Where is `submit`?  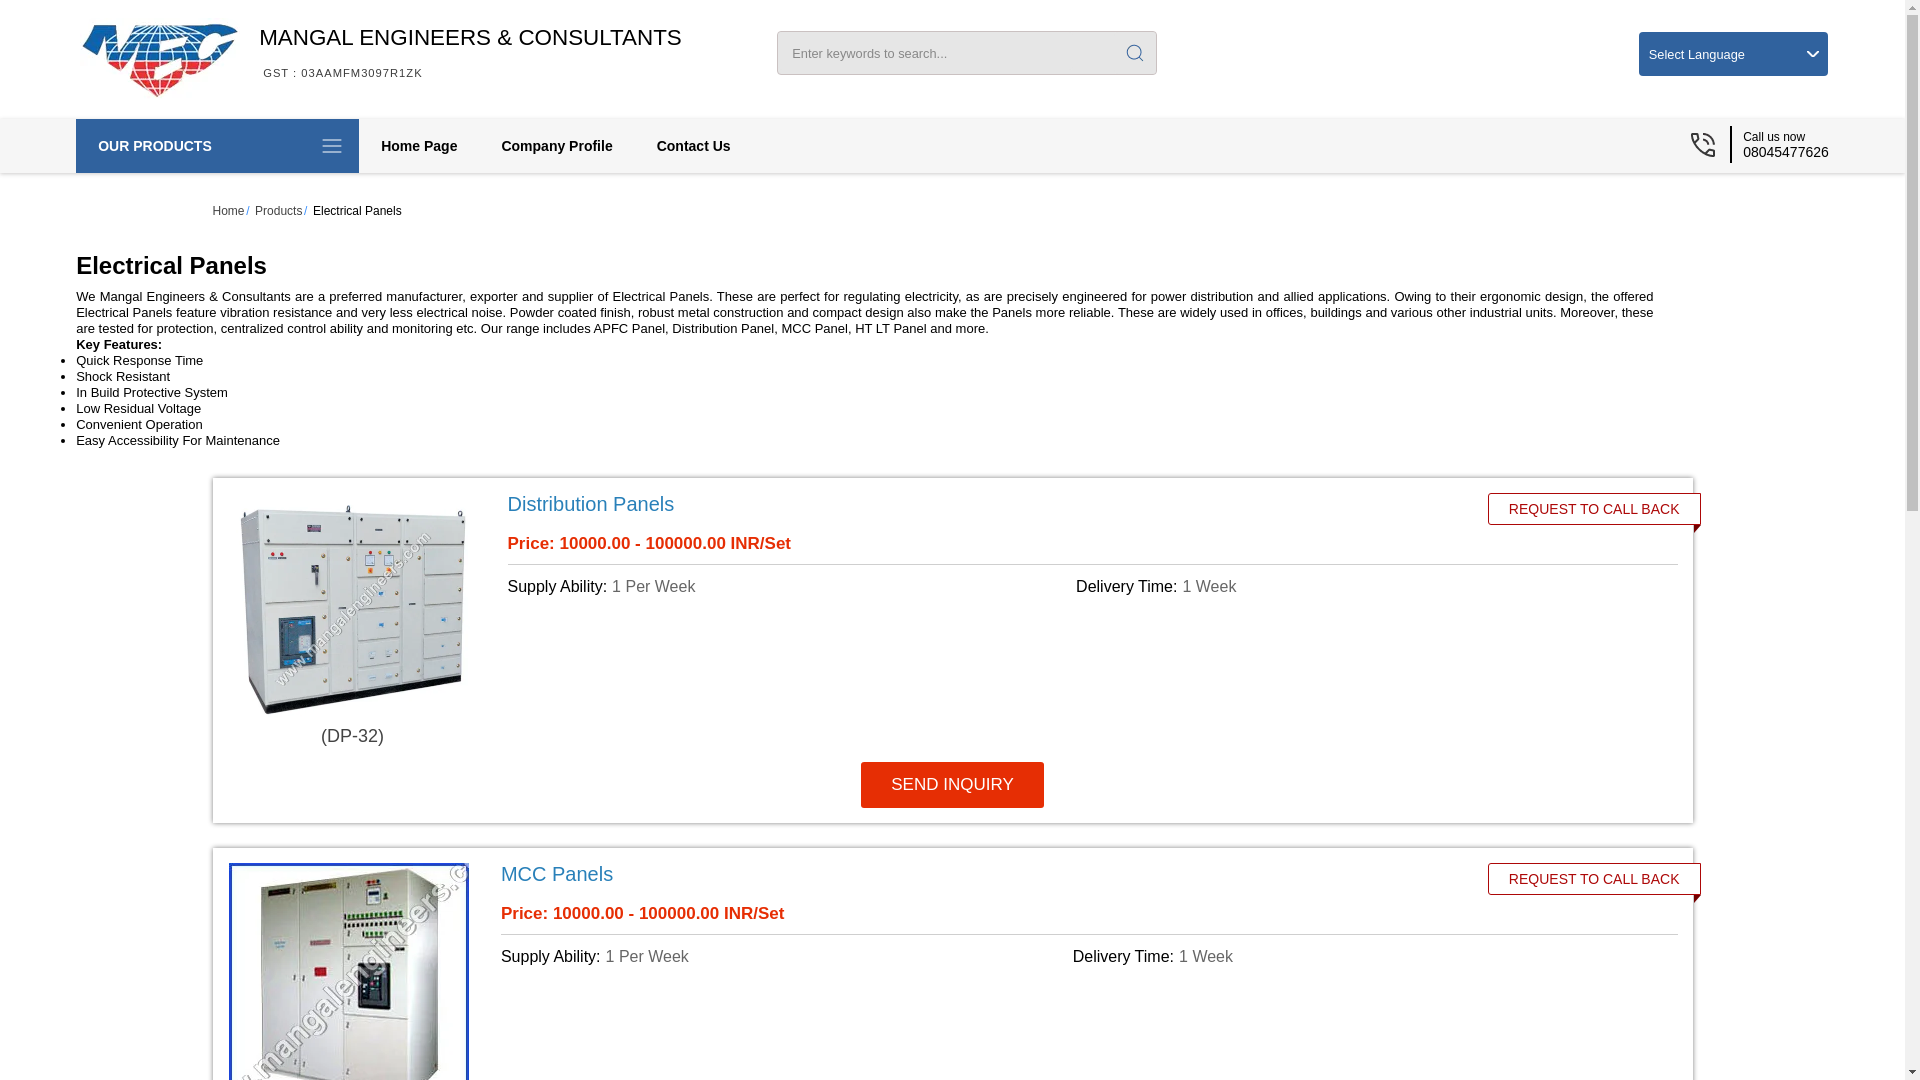 submit is located at coordinates (1134, 53).